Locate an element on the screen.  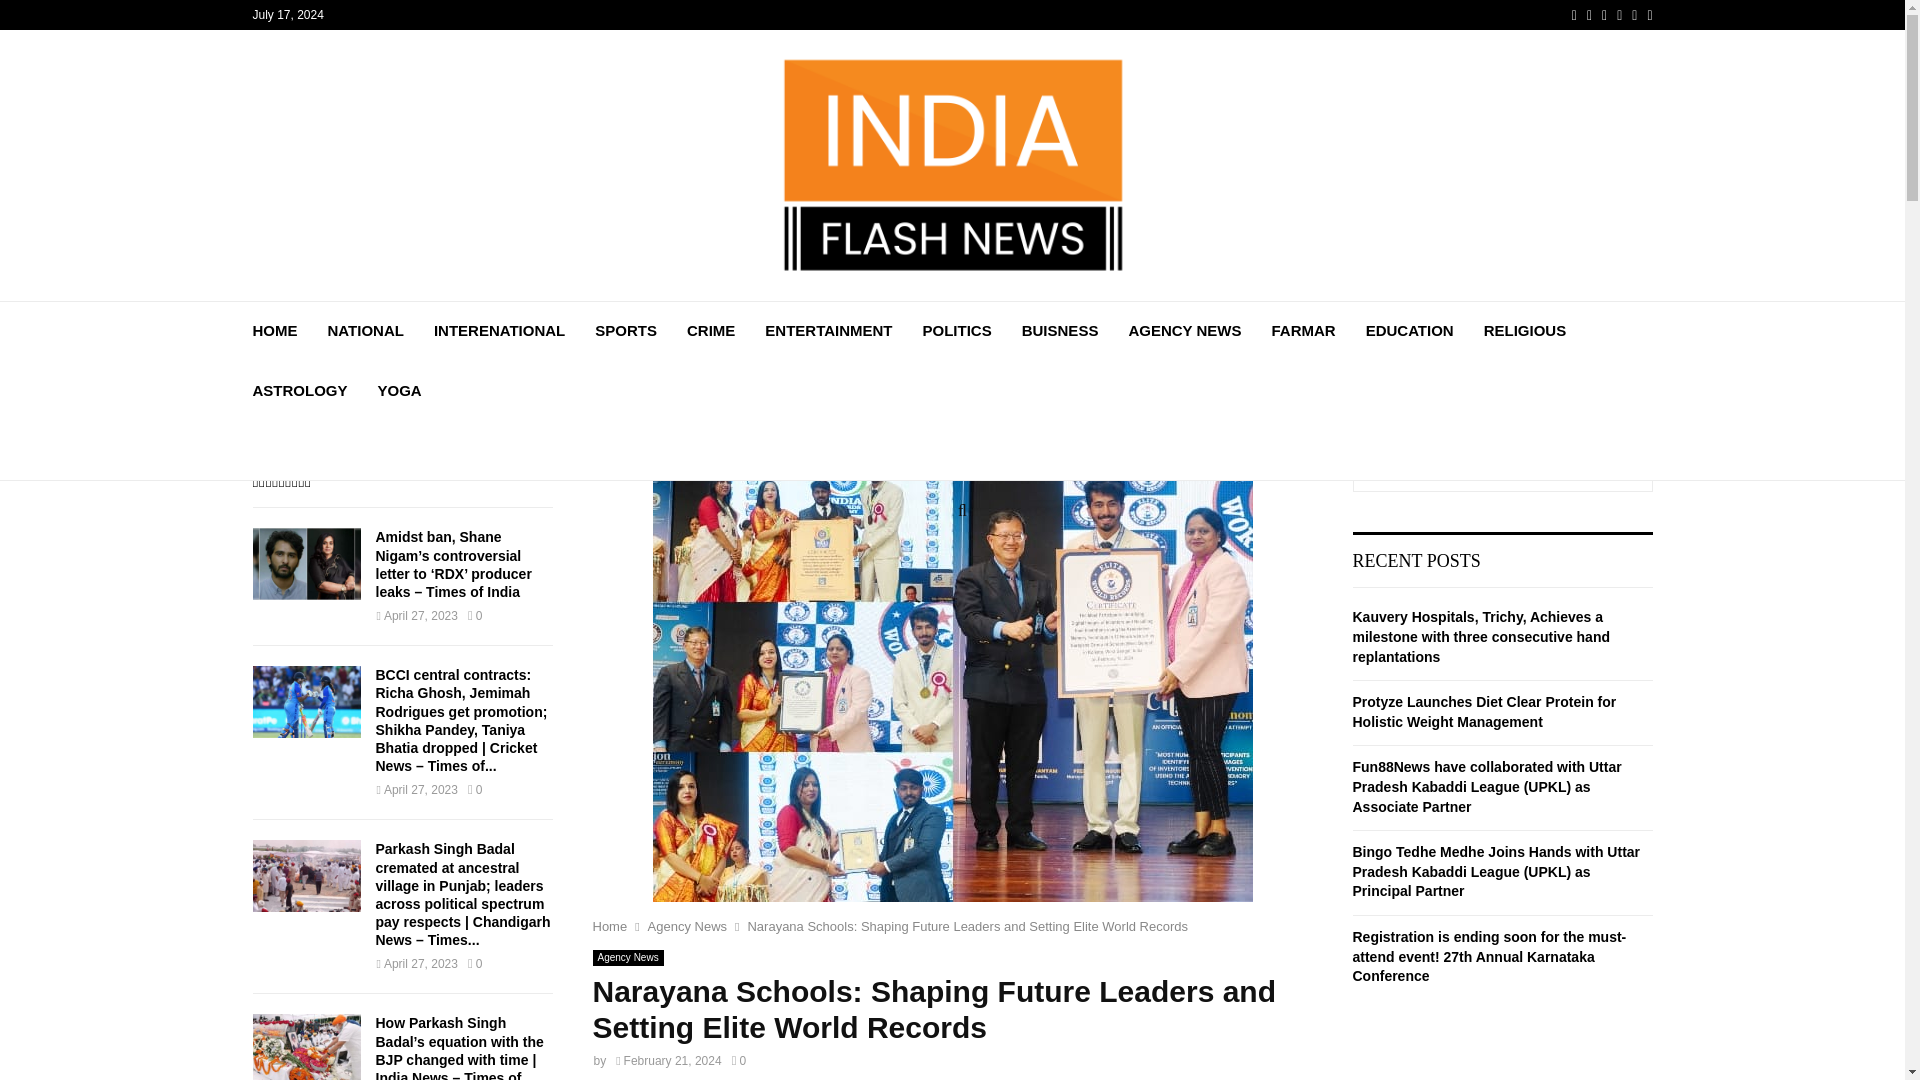
Instagram is located at coordinates (1604, 15).